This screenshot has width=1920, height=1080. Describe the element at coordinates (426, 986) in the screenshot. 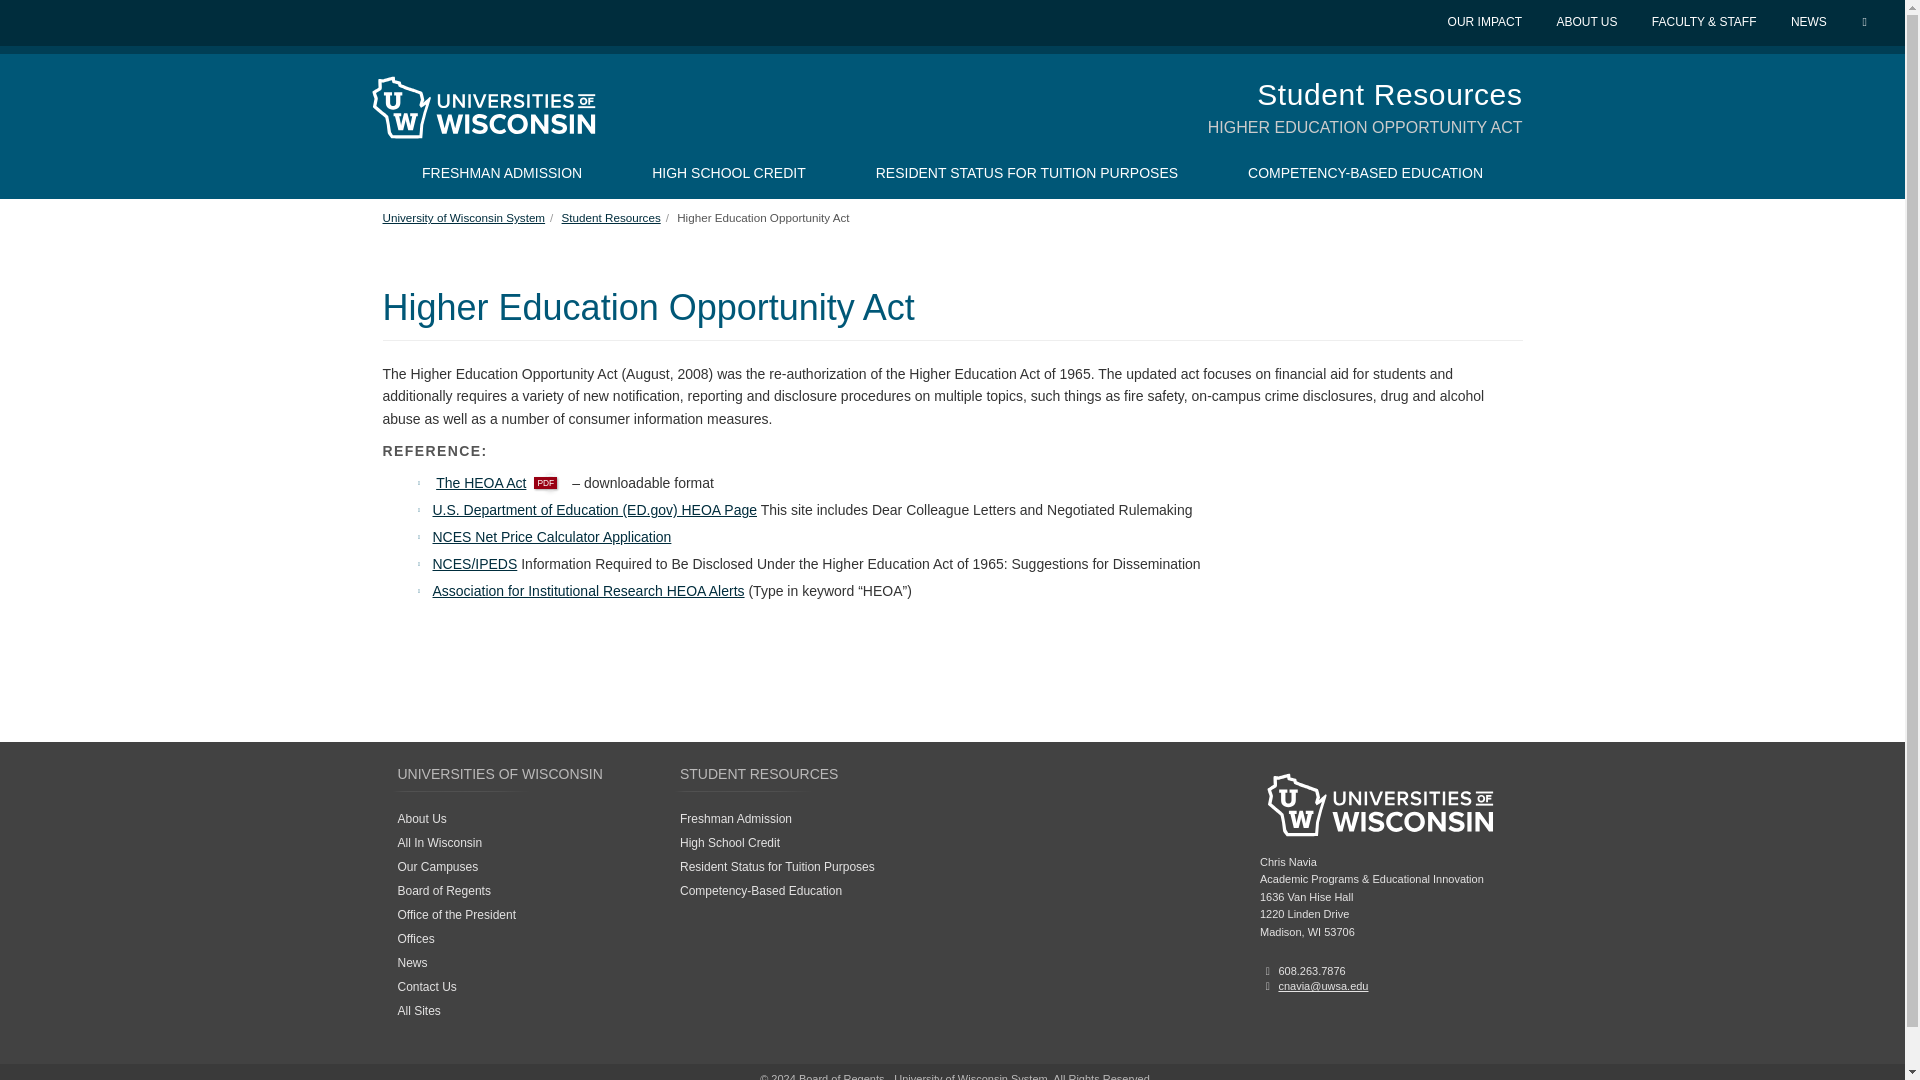

I see `Contact Us` at that location.